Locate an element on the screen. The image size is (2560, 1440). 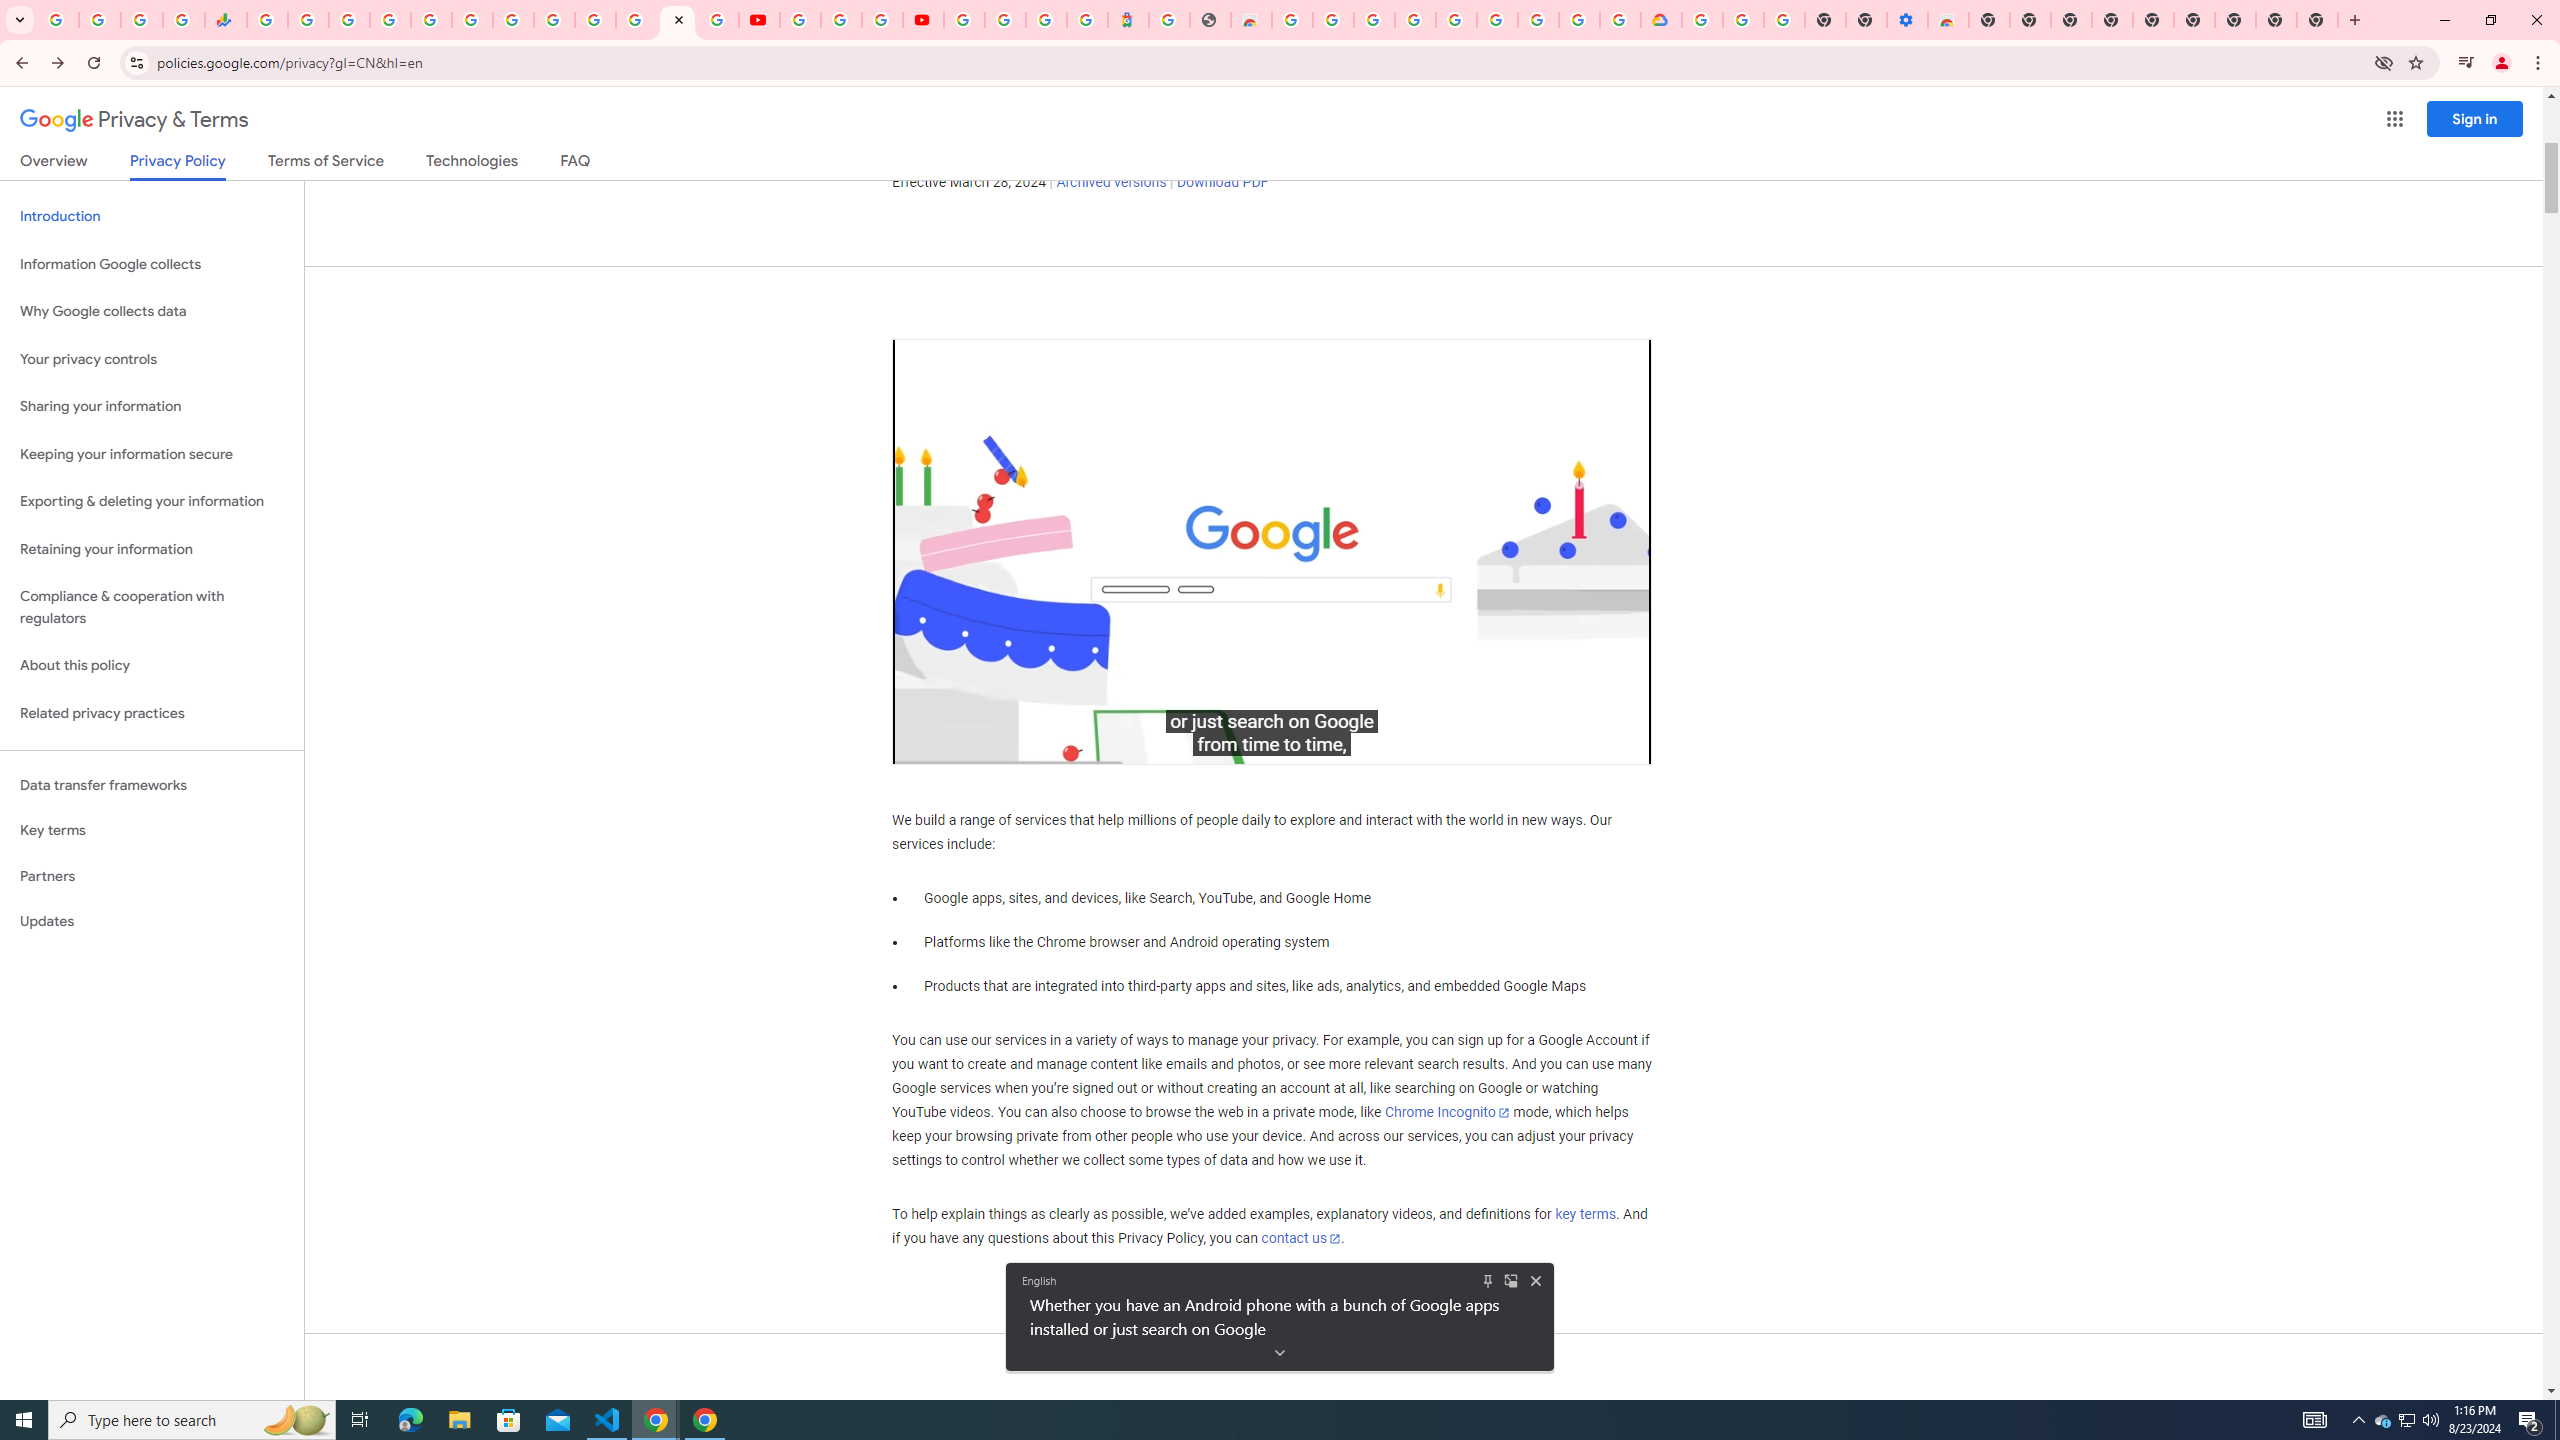
Subtitles/closed captions unavailable is located at coordinates (1472, 743).